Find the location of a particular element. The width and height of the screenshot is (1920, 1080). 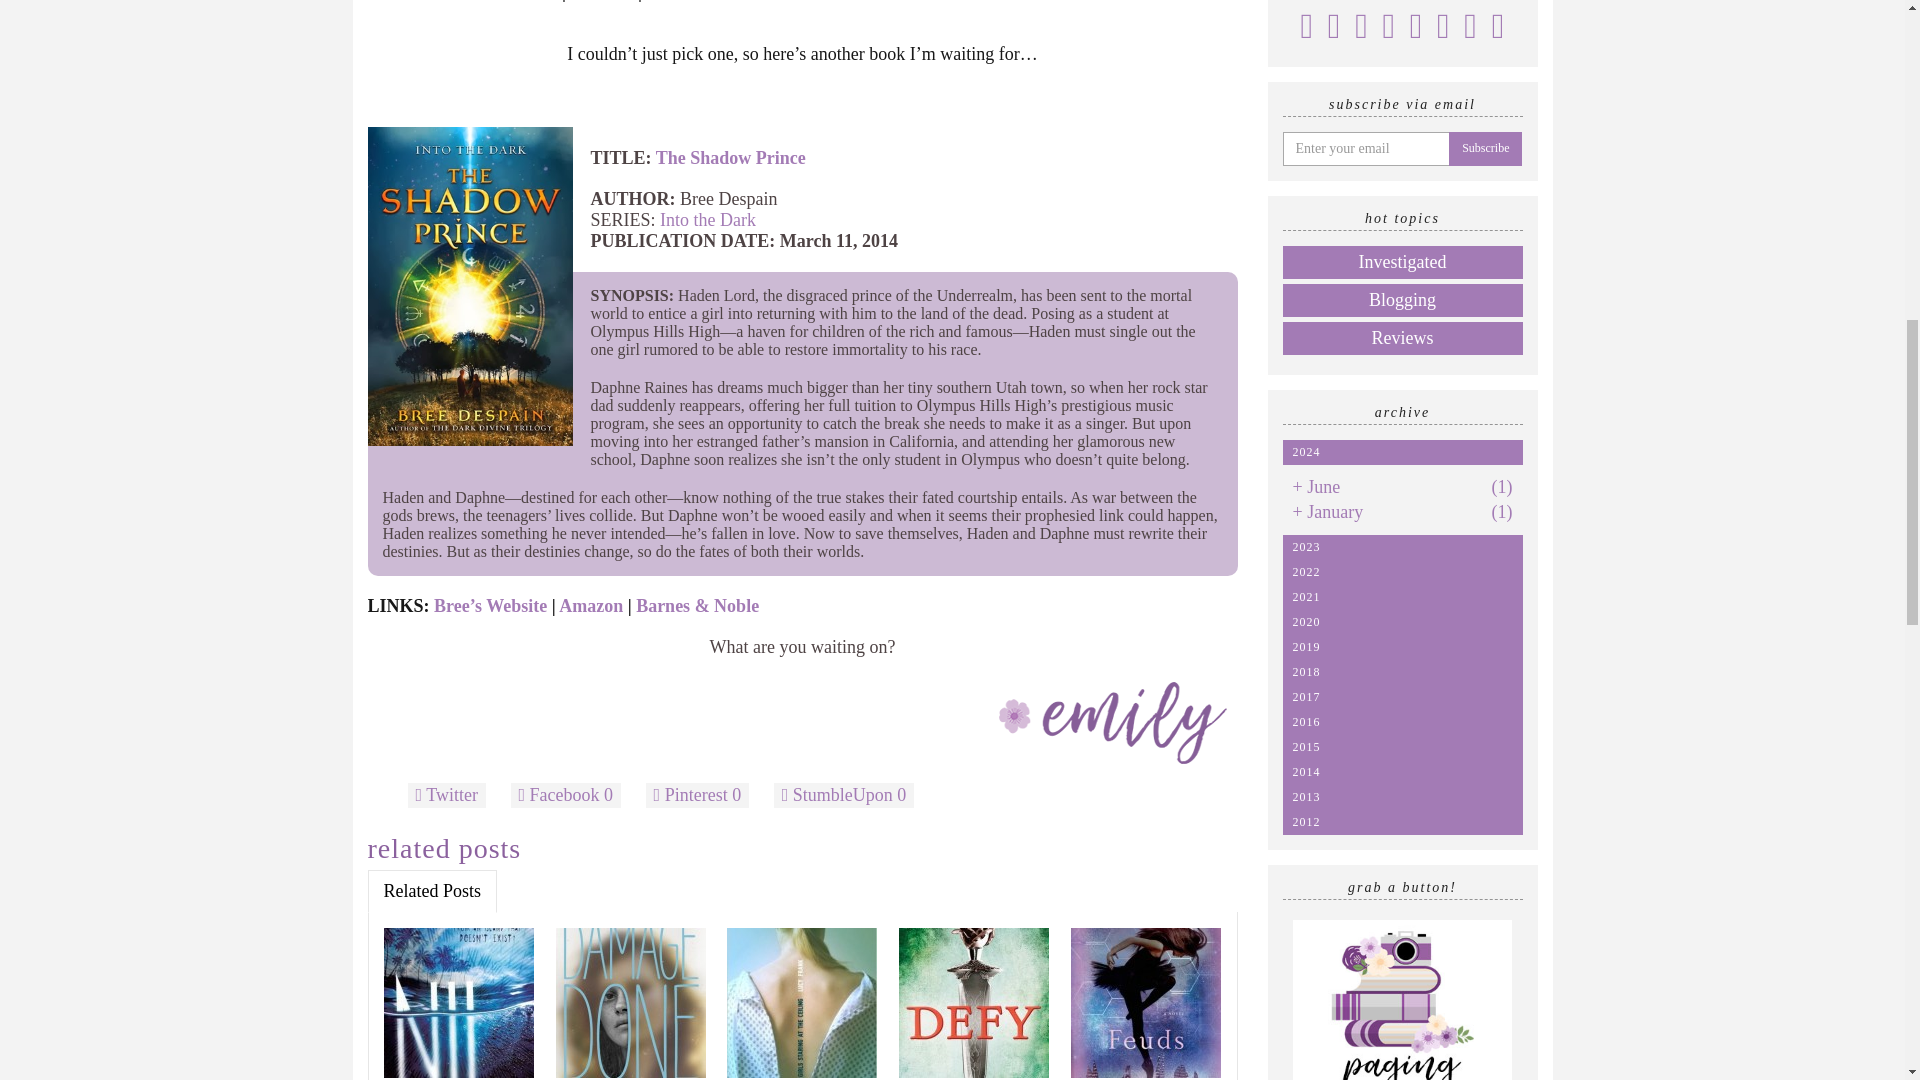

Pinterest 0 is located at coordinates (698, 795).